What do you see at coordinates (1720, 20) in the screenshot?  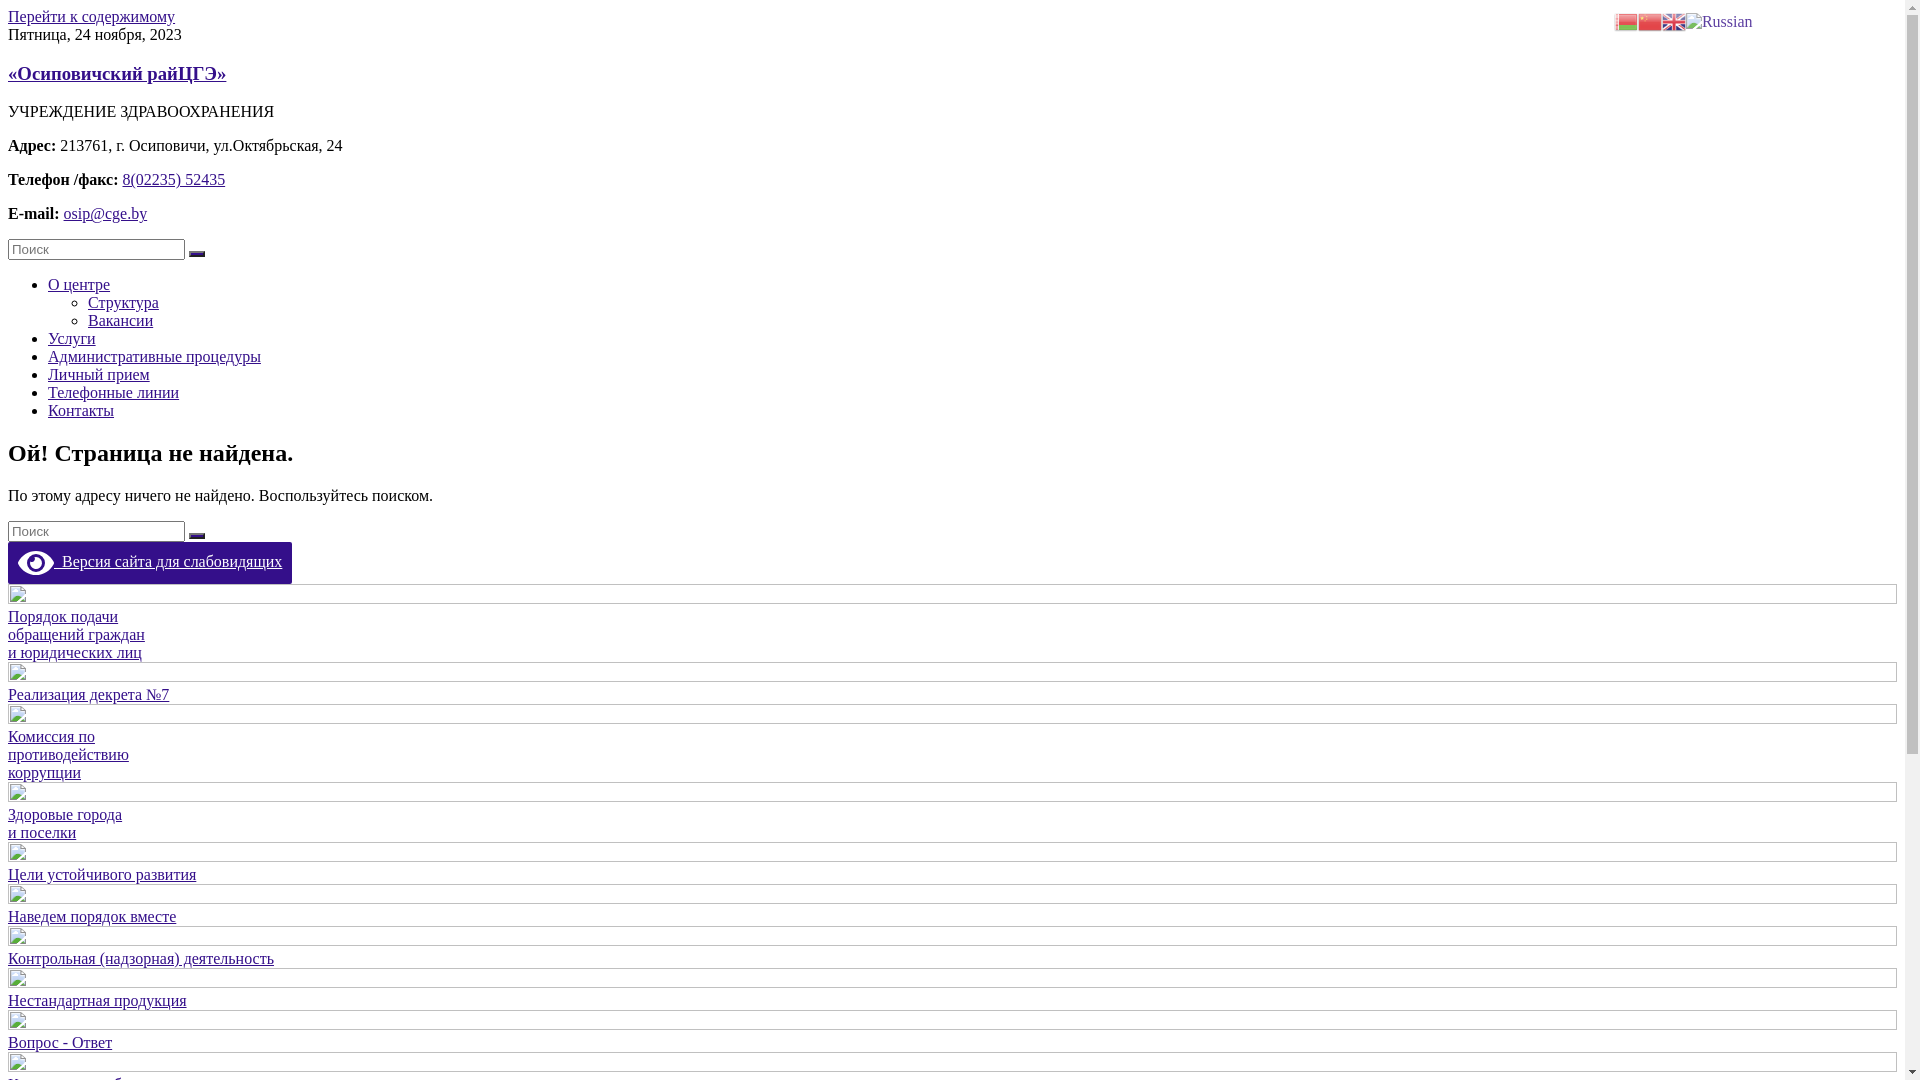 I see `Russian` at bounding box center [1720, 20].